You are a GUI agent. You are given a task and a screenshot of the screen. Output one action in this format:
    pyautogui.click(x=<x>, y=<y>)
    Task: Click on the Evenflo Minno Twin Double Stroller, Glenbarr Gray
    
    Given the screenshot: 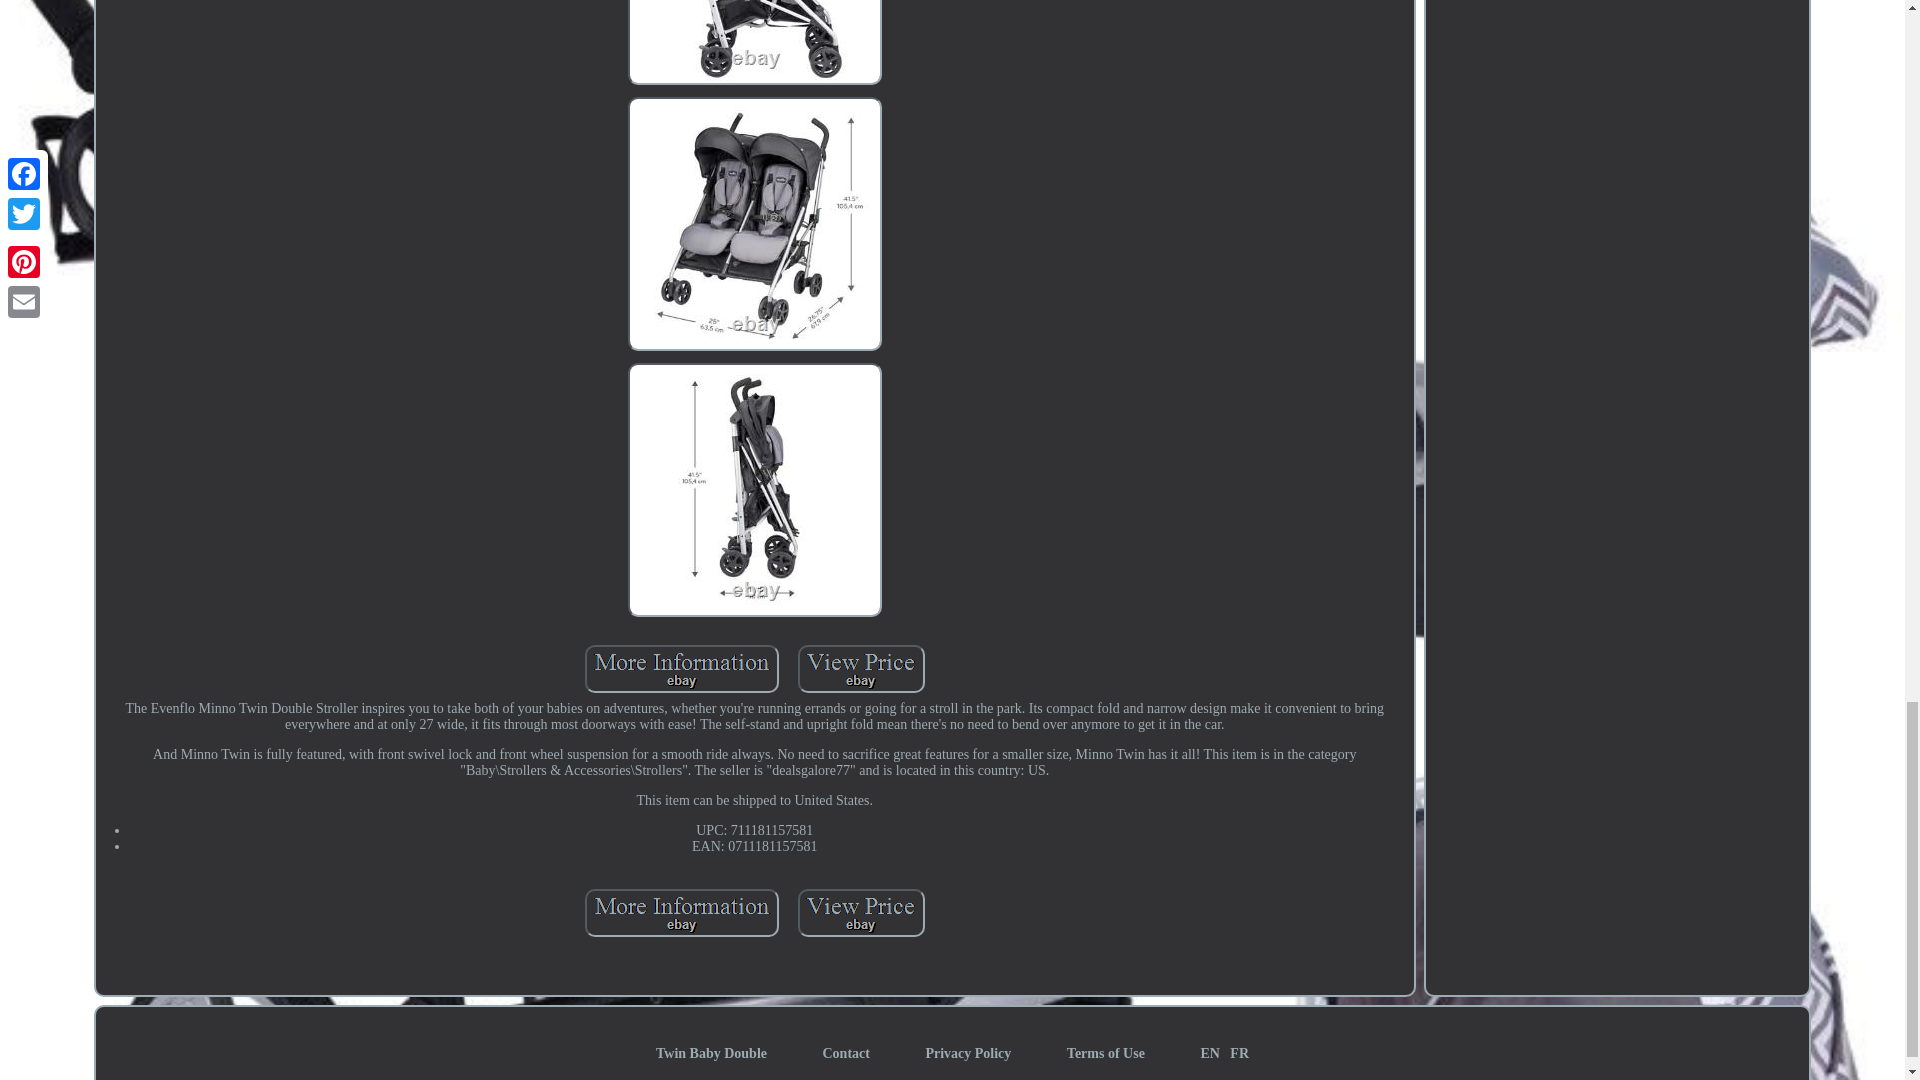 What is the action you would take?
    pyautogui.click(x=682, y=912)
    